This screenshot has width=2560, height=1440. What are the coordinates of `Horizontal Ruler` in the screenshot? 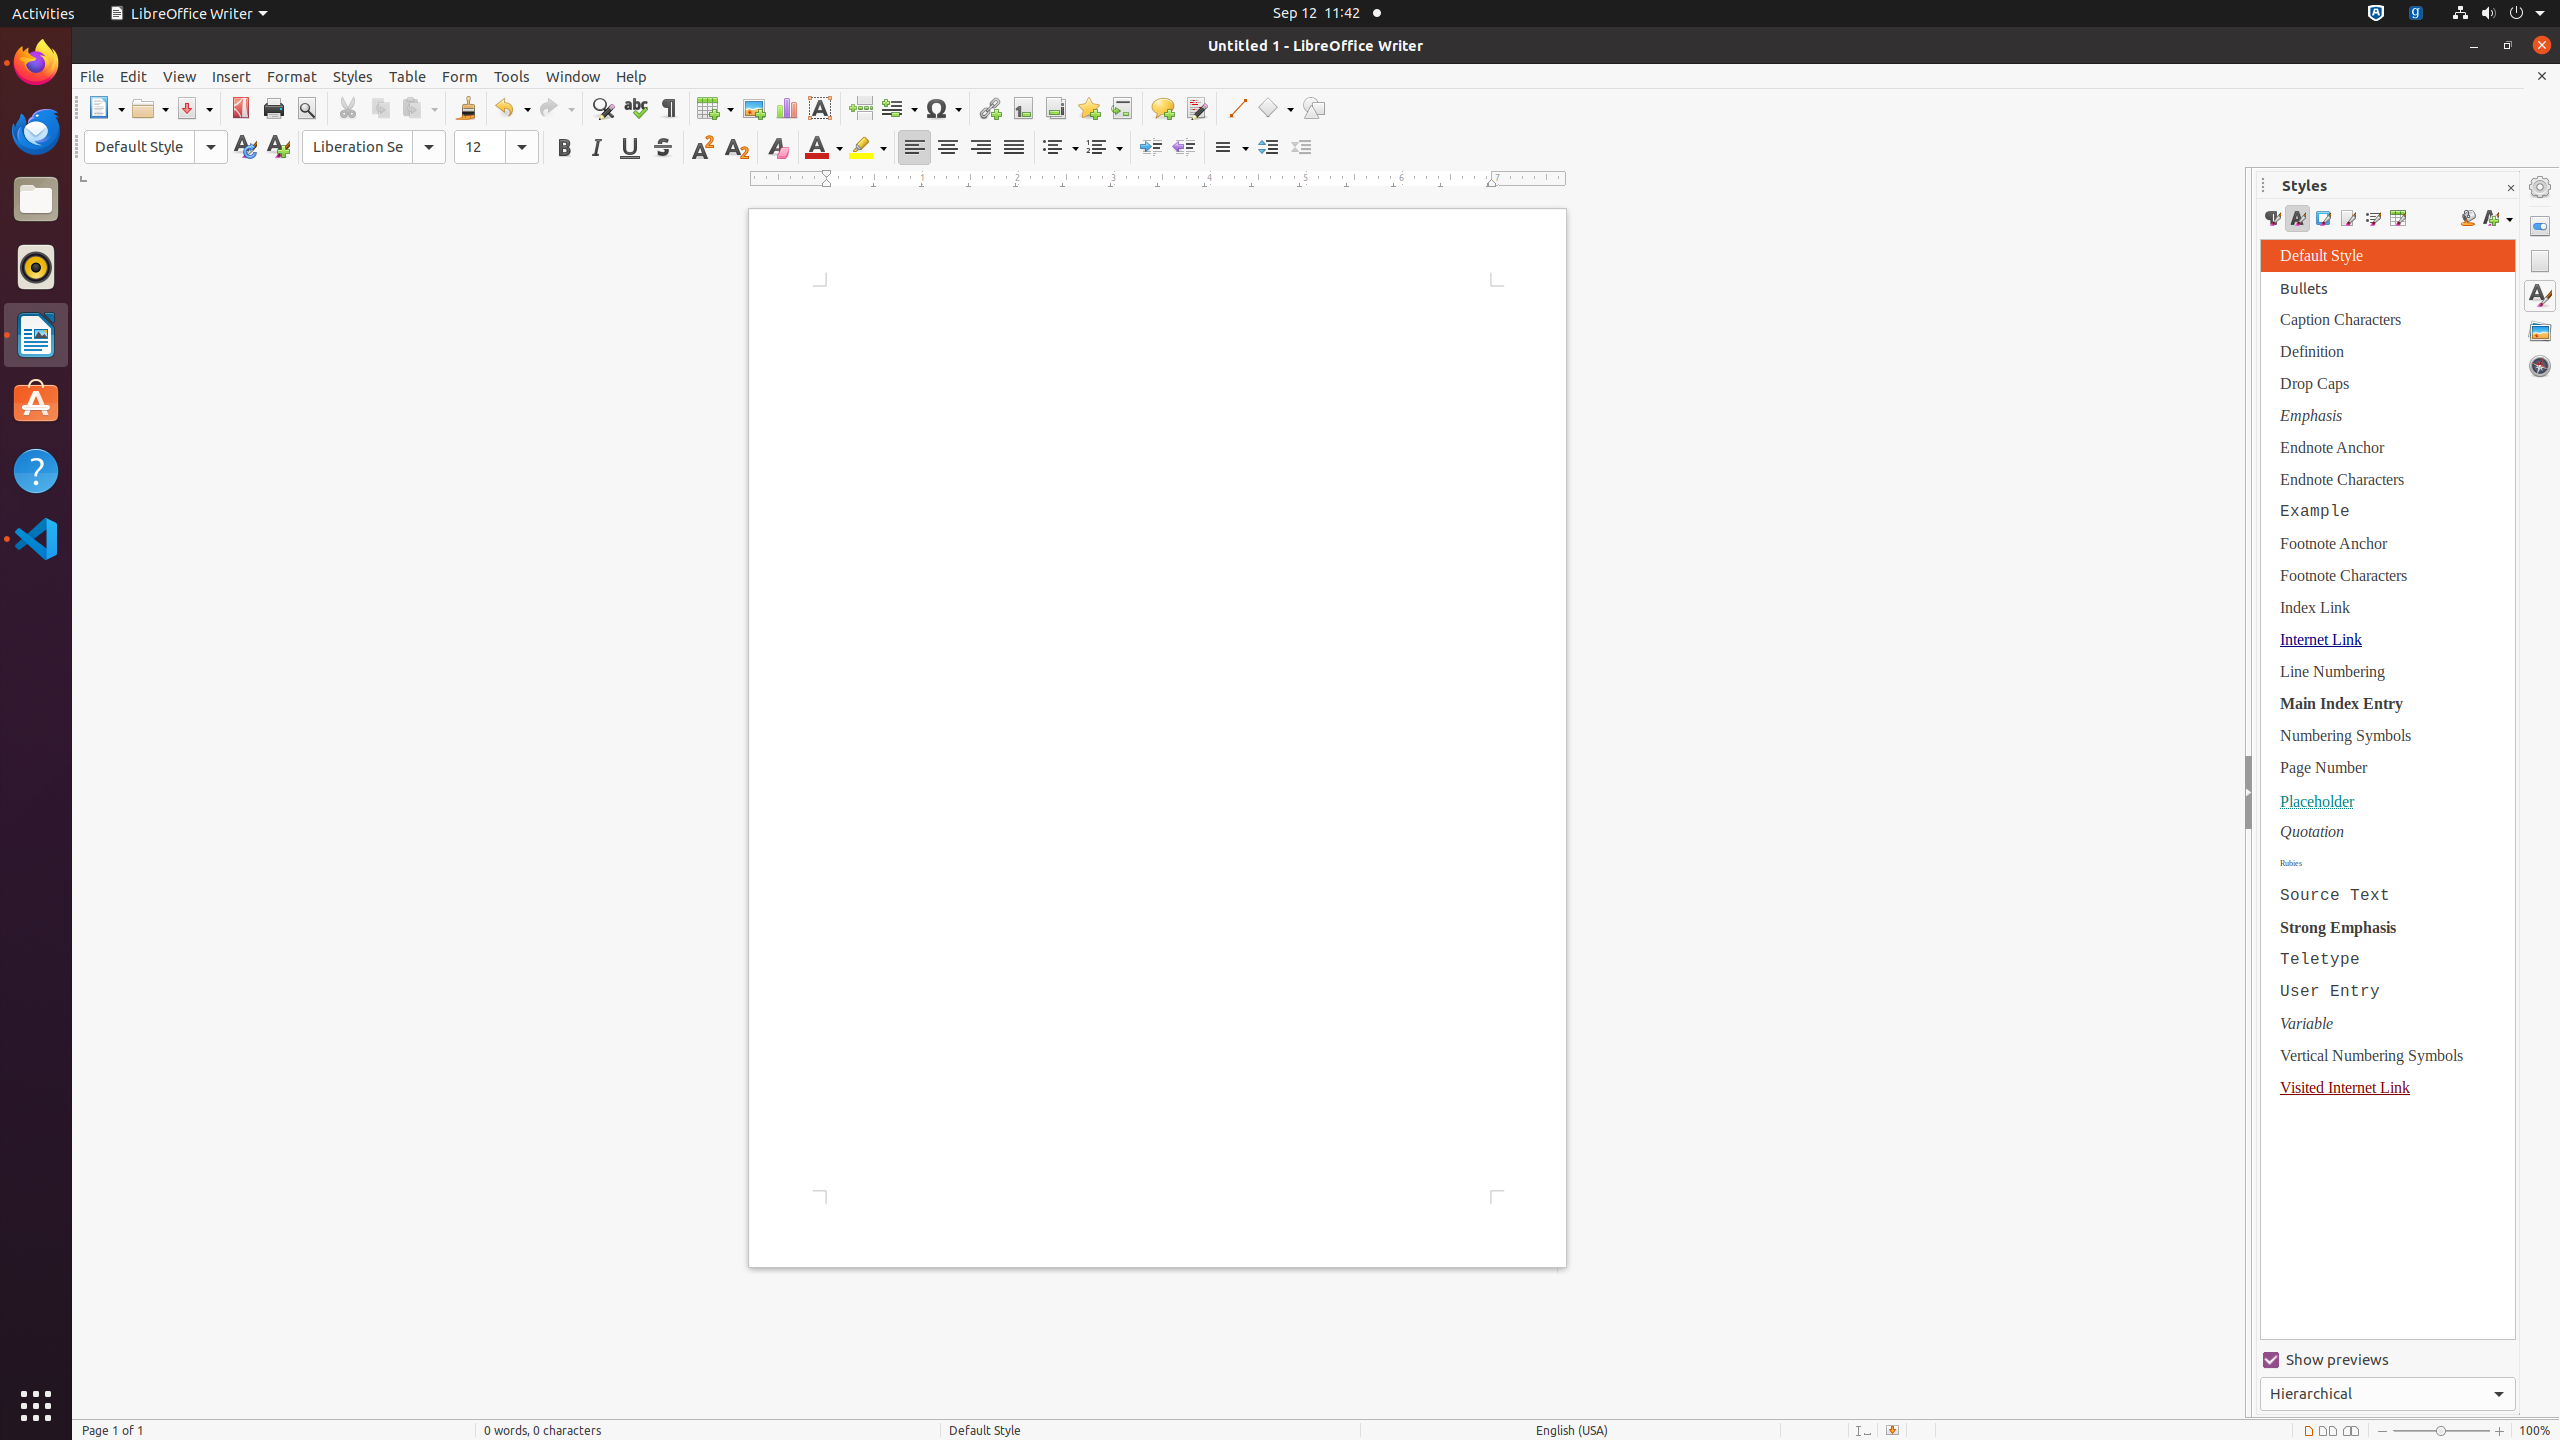 It's located at (1158, 179).